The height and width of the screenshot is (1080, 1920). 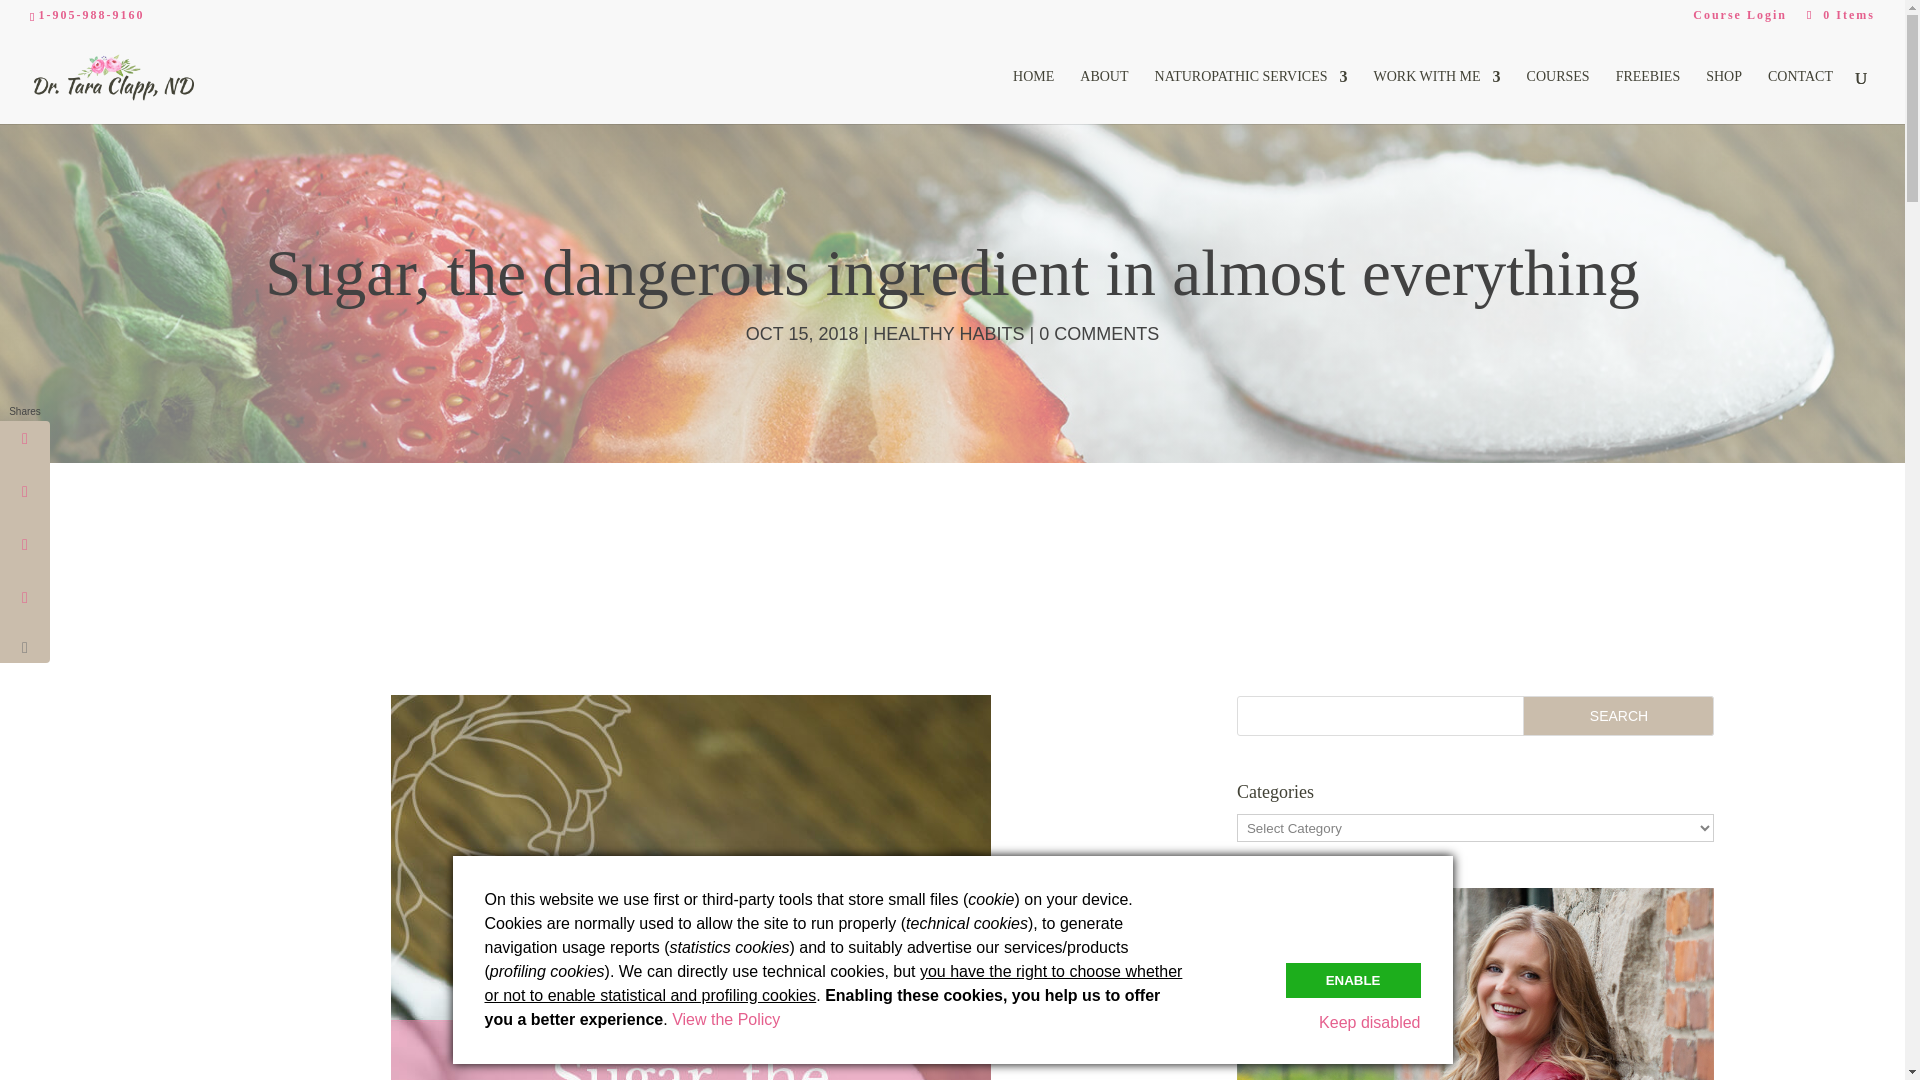 I want to click on Search, so click(x=1618, y=715).